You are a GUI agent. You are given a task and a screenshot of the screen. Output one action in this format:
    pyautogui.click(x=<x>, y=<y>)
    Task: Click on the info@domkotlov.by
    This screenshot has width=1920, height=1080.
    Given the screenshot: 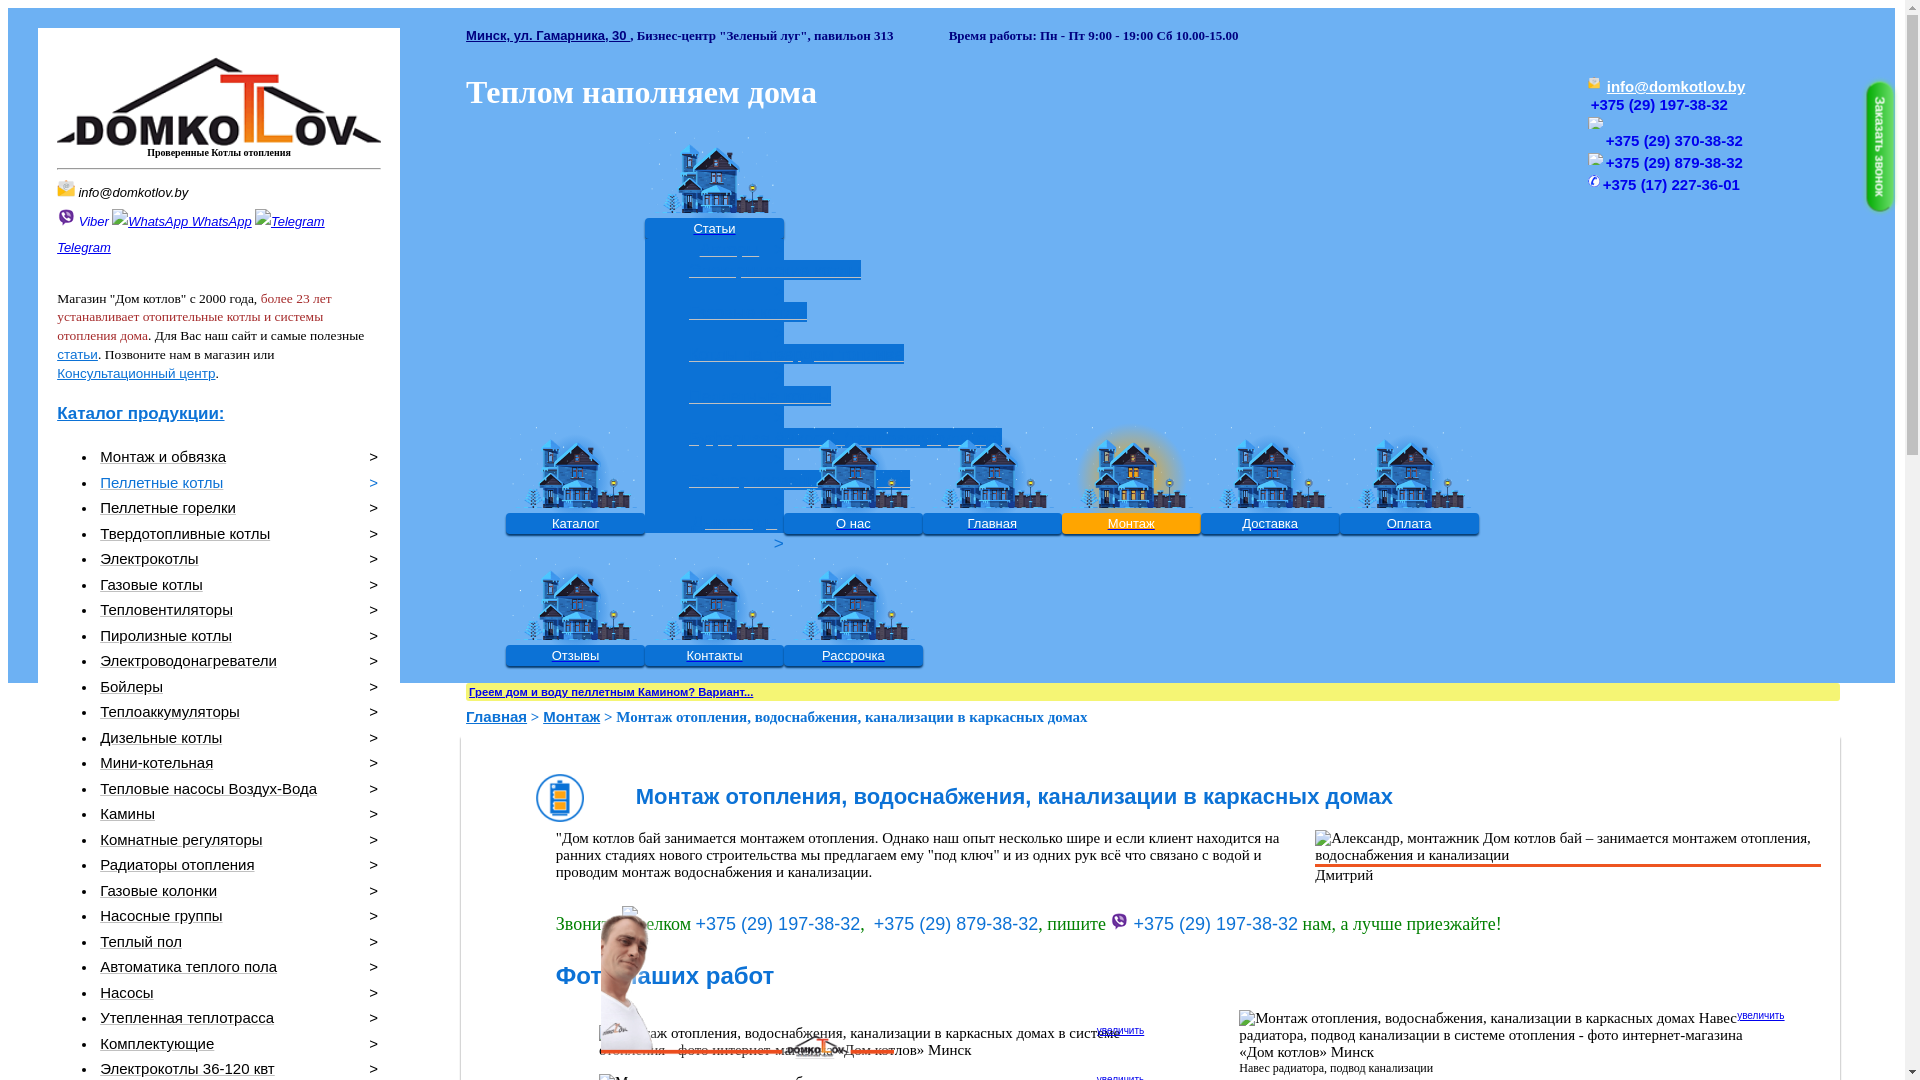 What is the action you would take?
    pyautogui.click(x=133, y=192)
    